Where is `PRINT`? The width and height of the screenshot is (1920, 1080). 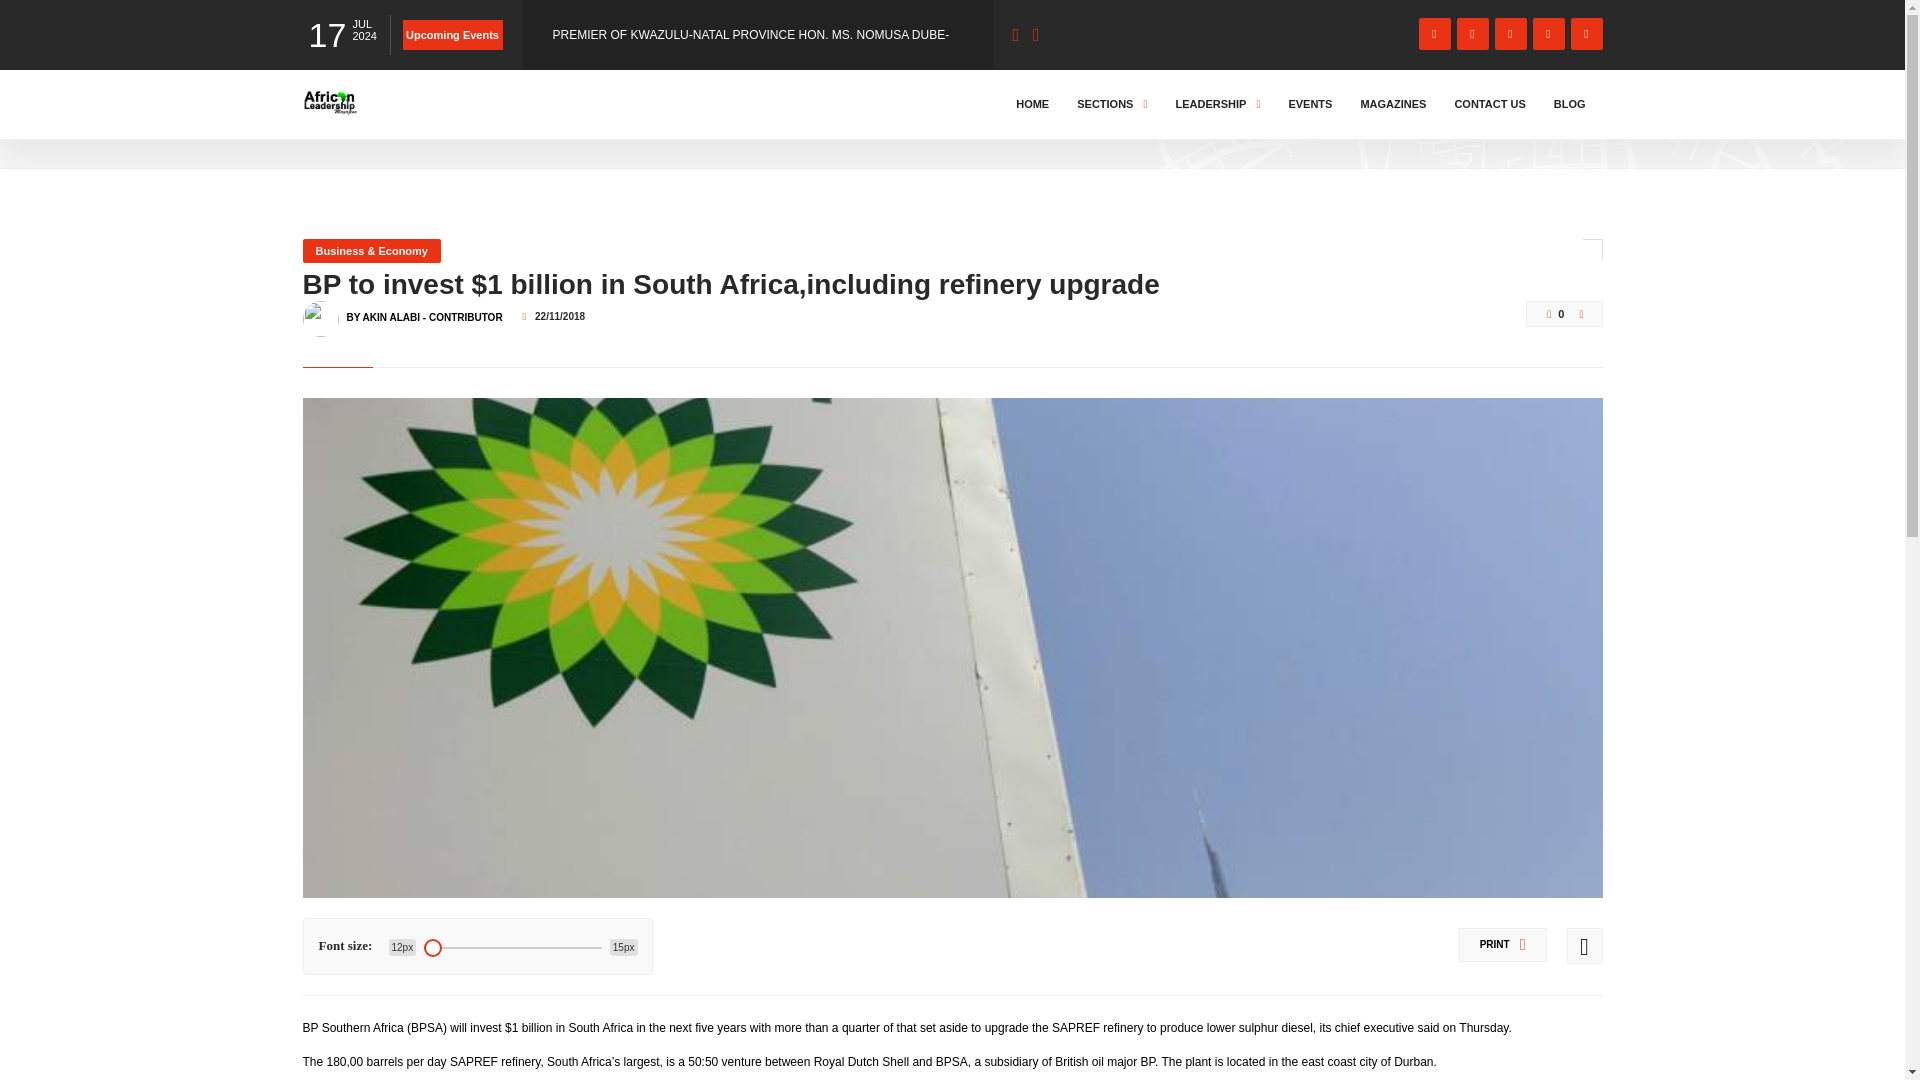
PRINT is located at coordinates (1503, 944).